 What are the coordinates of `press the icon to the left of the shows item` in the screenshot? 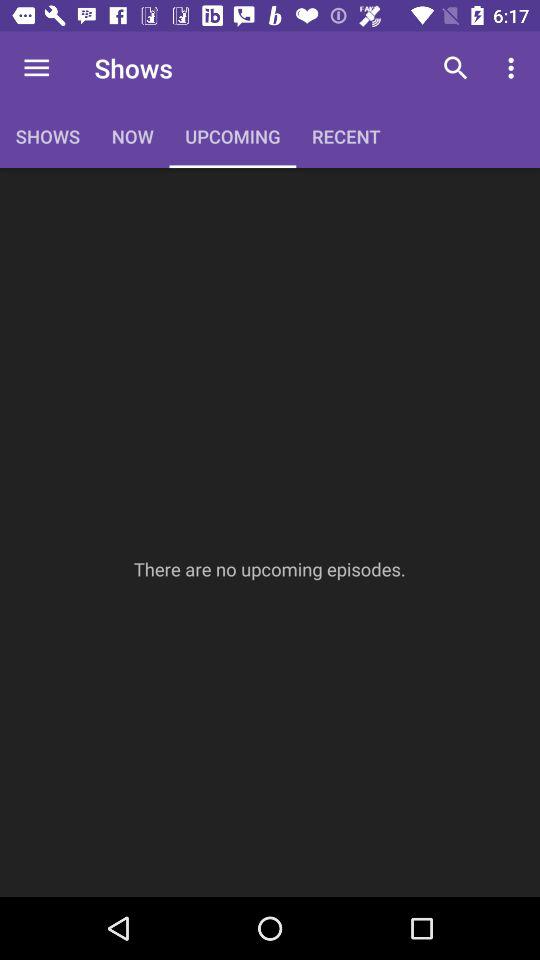 It's located at (36, 68).